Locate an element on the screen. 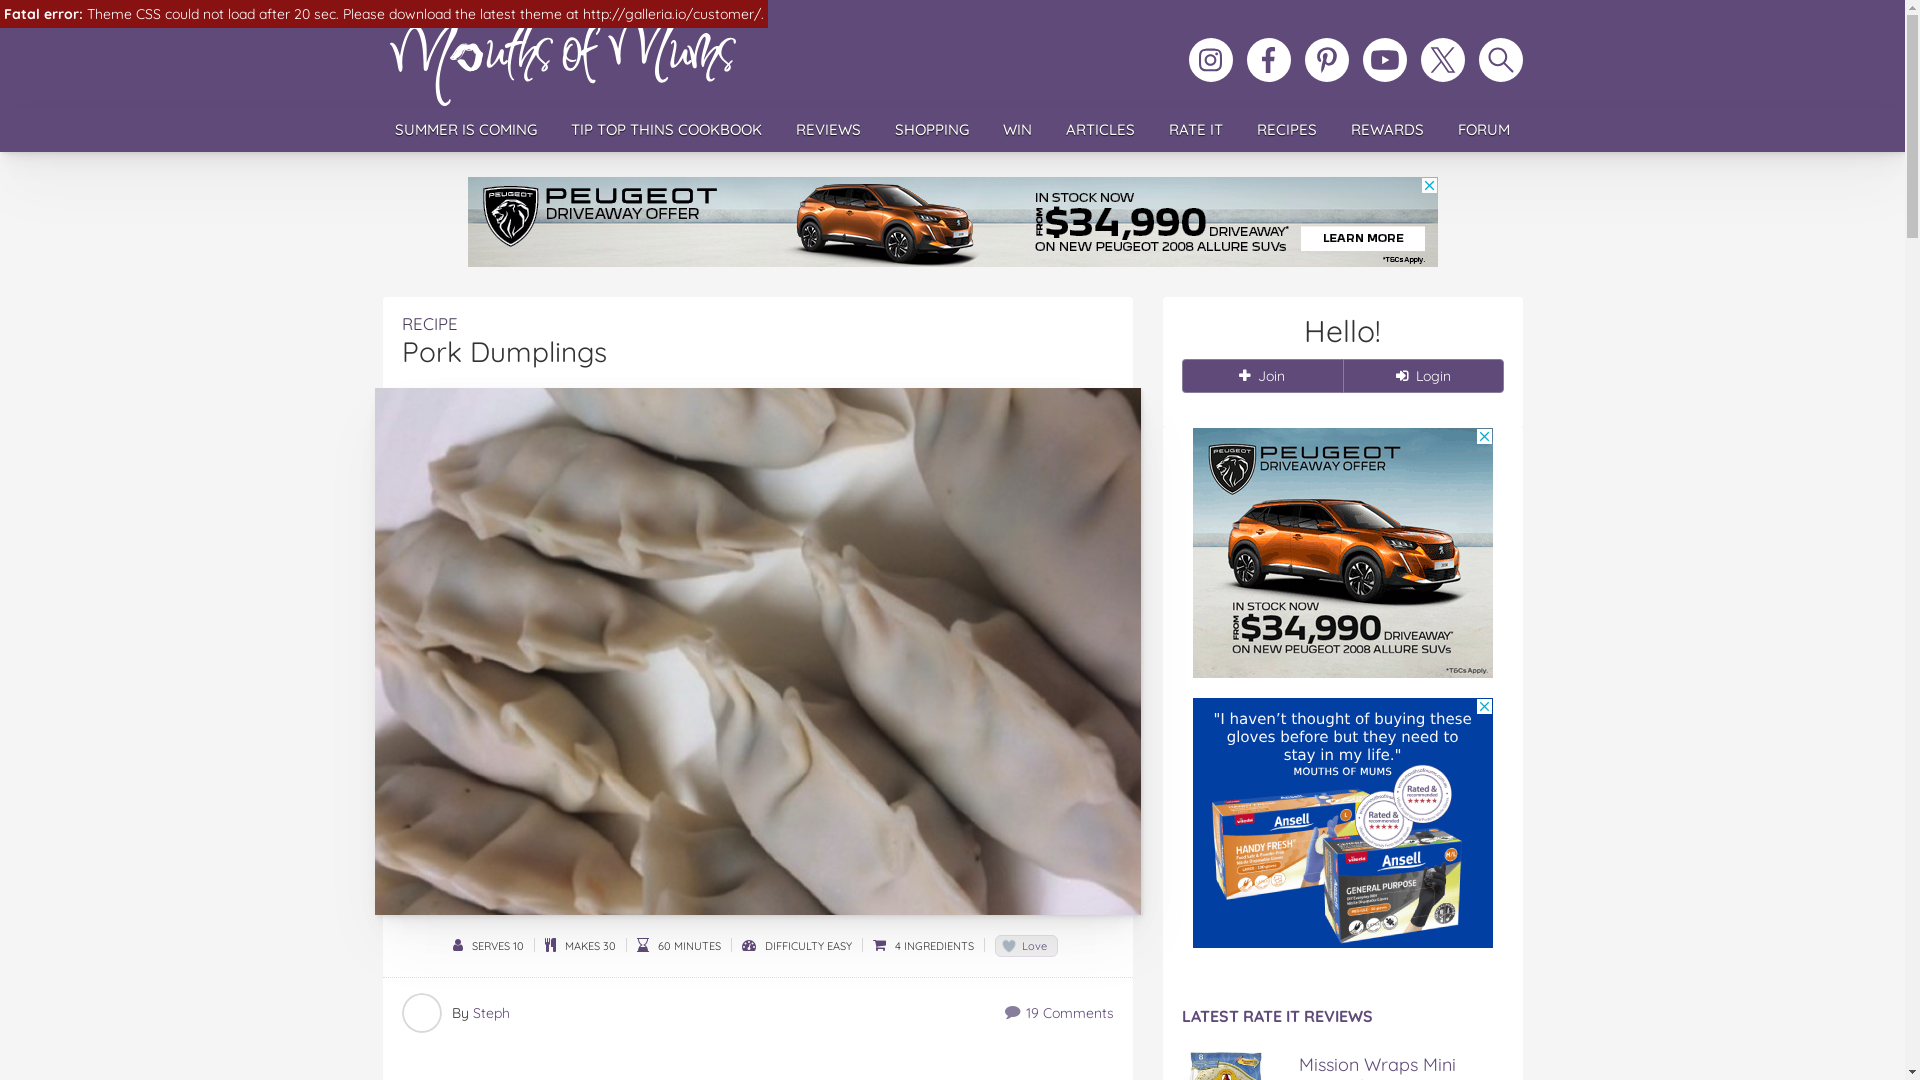  3rd party ad content is located at coordinates (953, 222).